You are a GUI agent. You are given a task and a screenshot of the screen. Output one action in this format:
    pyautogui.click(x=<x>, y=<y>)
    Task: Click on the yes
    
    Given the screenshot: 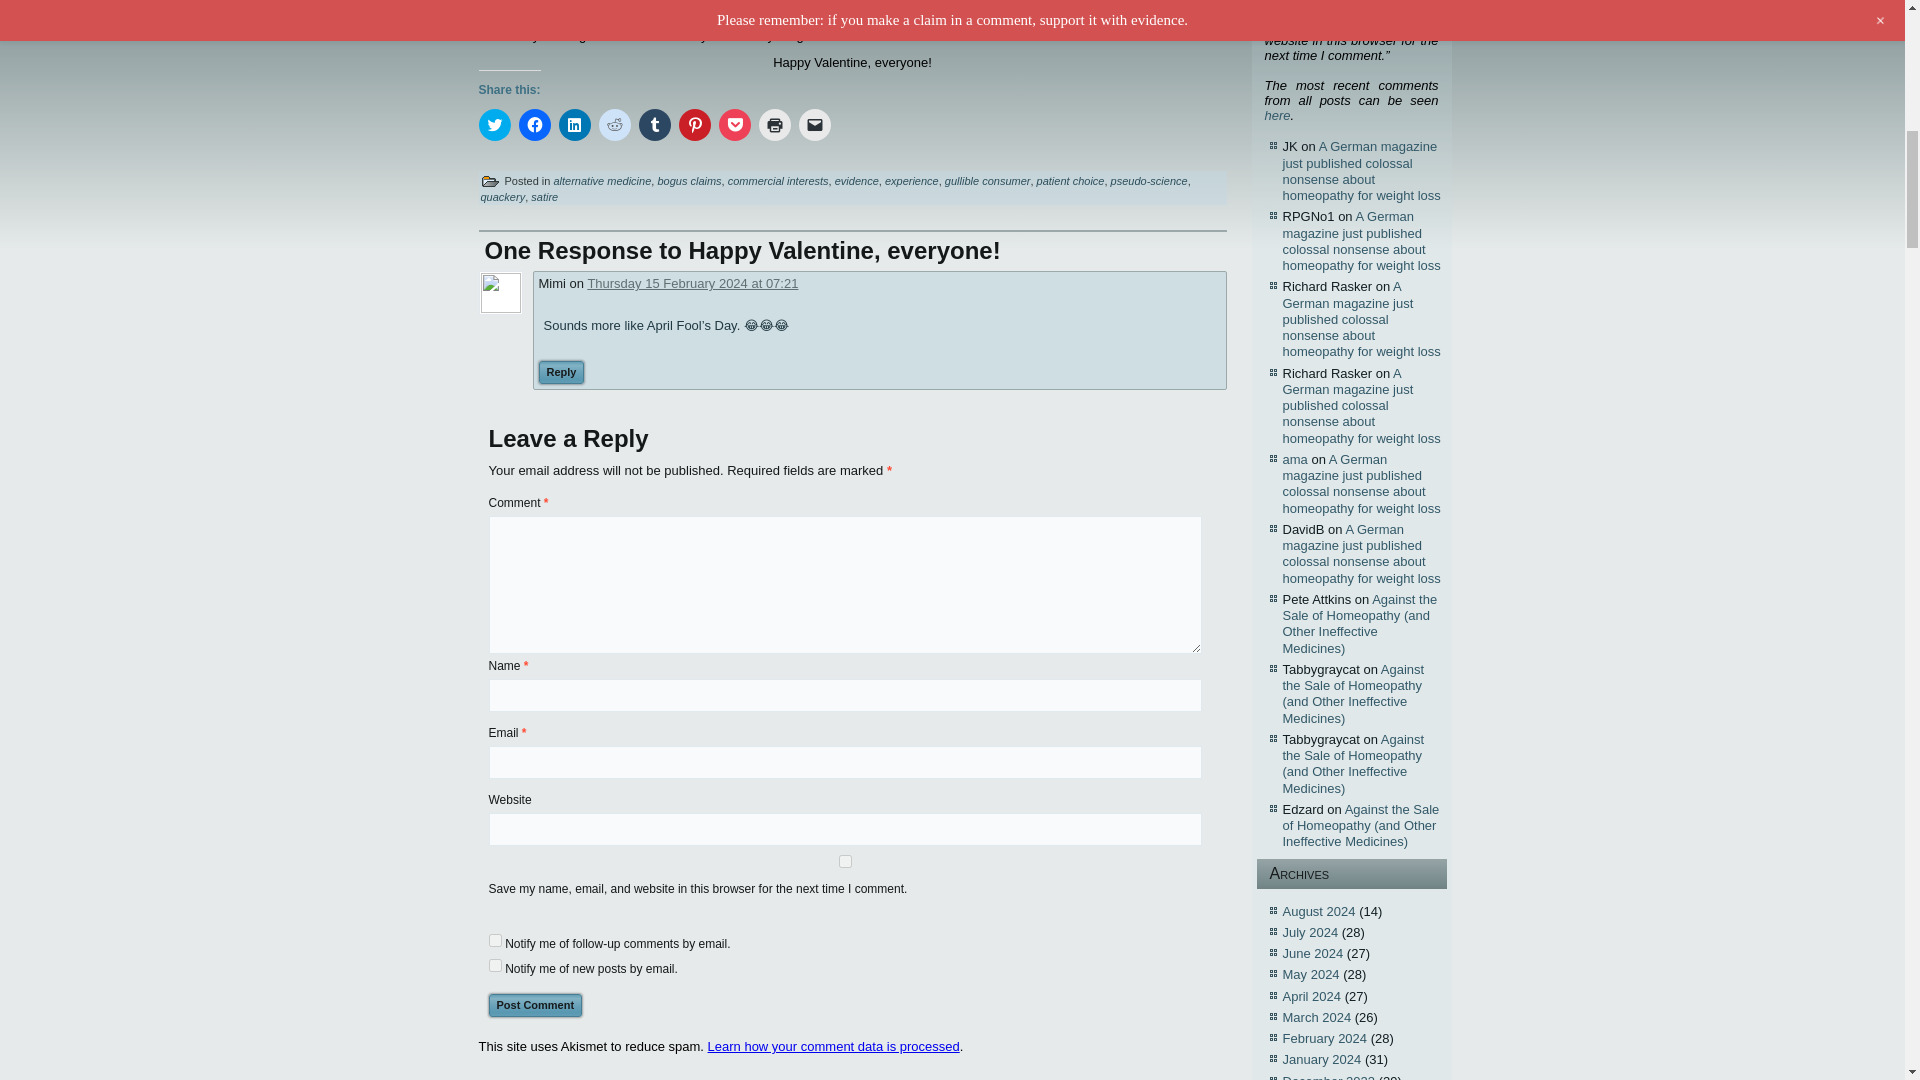 What is the action you would take?
    pyautogui.click(x=844, y=862)
    